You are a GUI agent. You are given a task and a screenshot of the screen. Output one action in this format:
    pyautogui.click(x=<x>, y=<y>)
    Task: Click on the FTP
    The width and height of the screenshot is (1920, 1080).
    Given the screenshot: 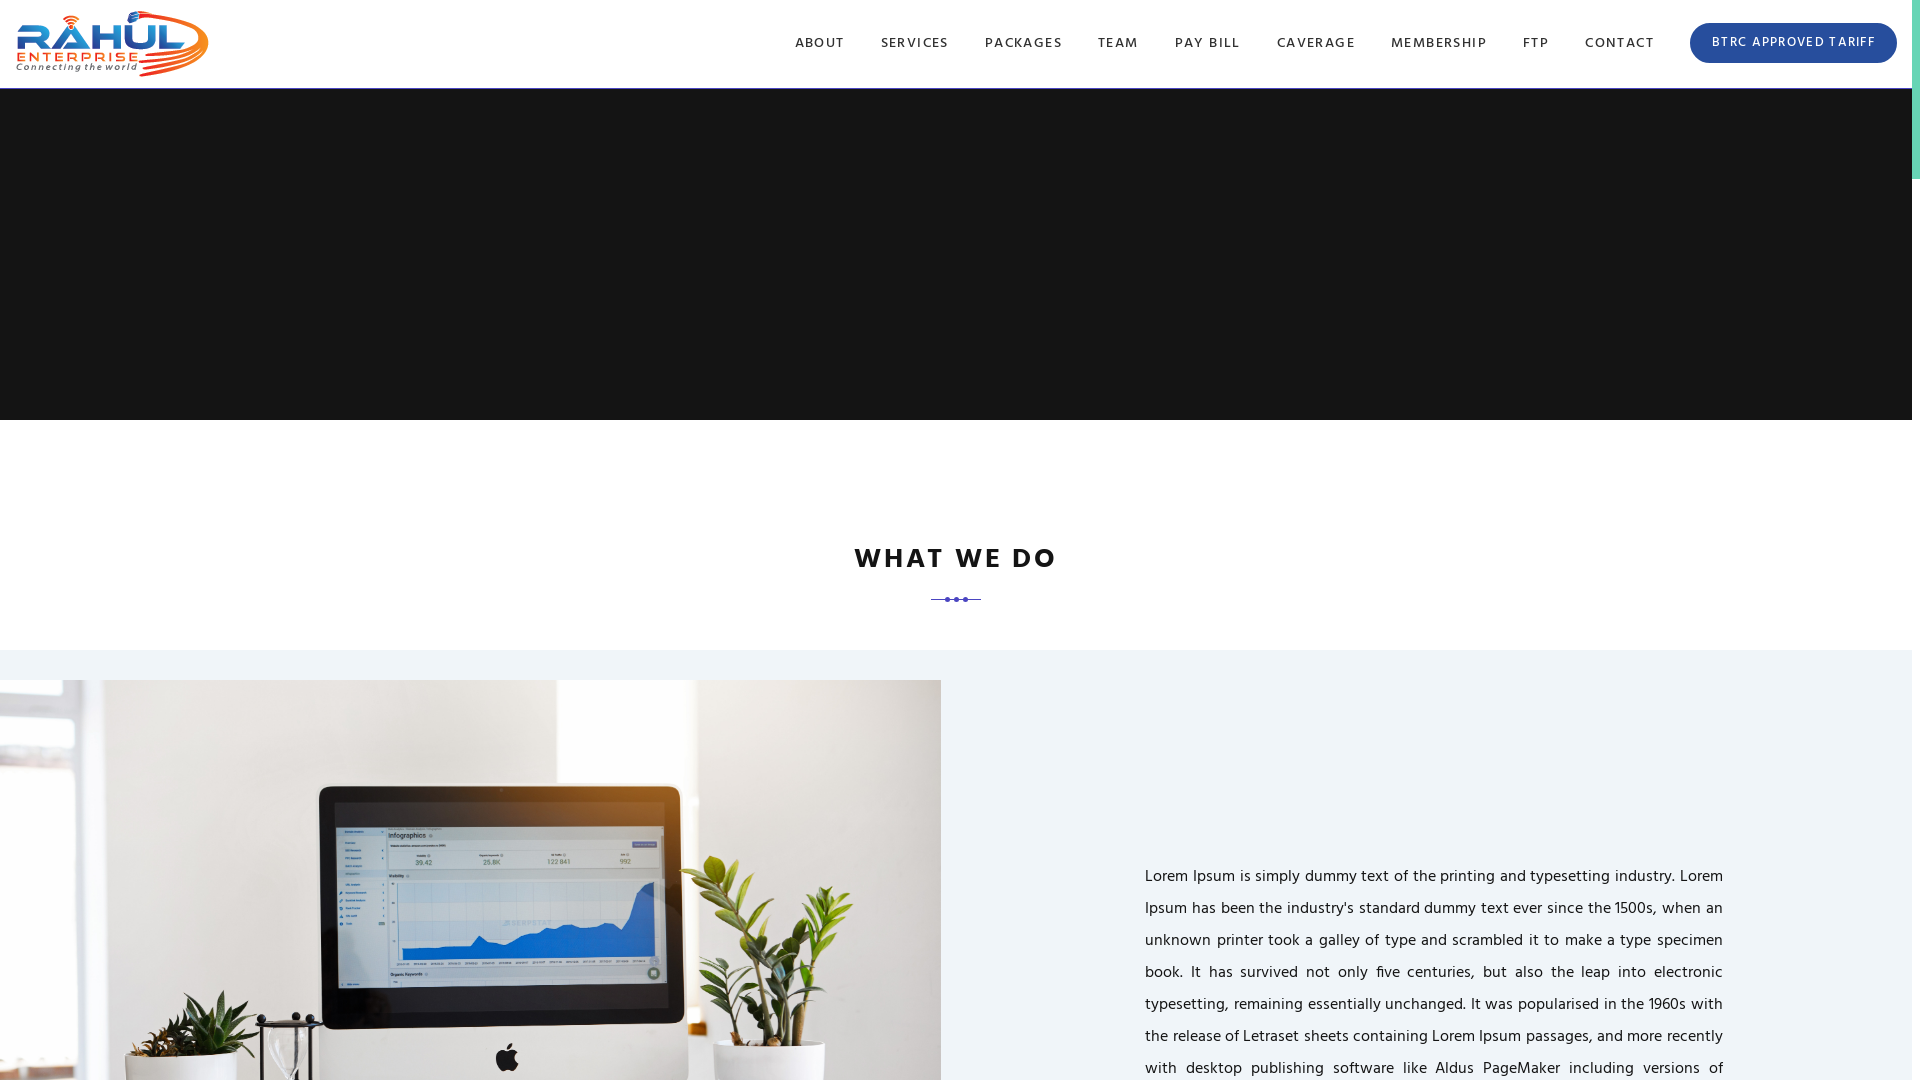 What is the action you would take?
    pyautogui.click(x=1536, y=44)
    